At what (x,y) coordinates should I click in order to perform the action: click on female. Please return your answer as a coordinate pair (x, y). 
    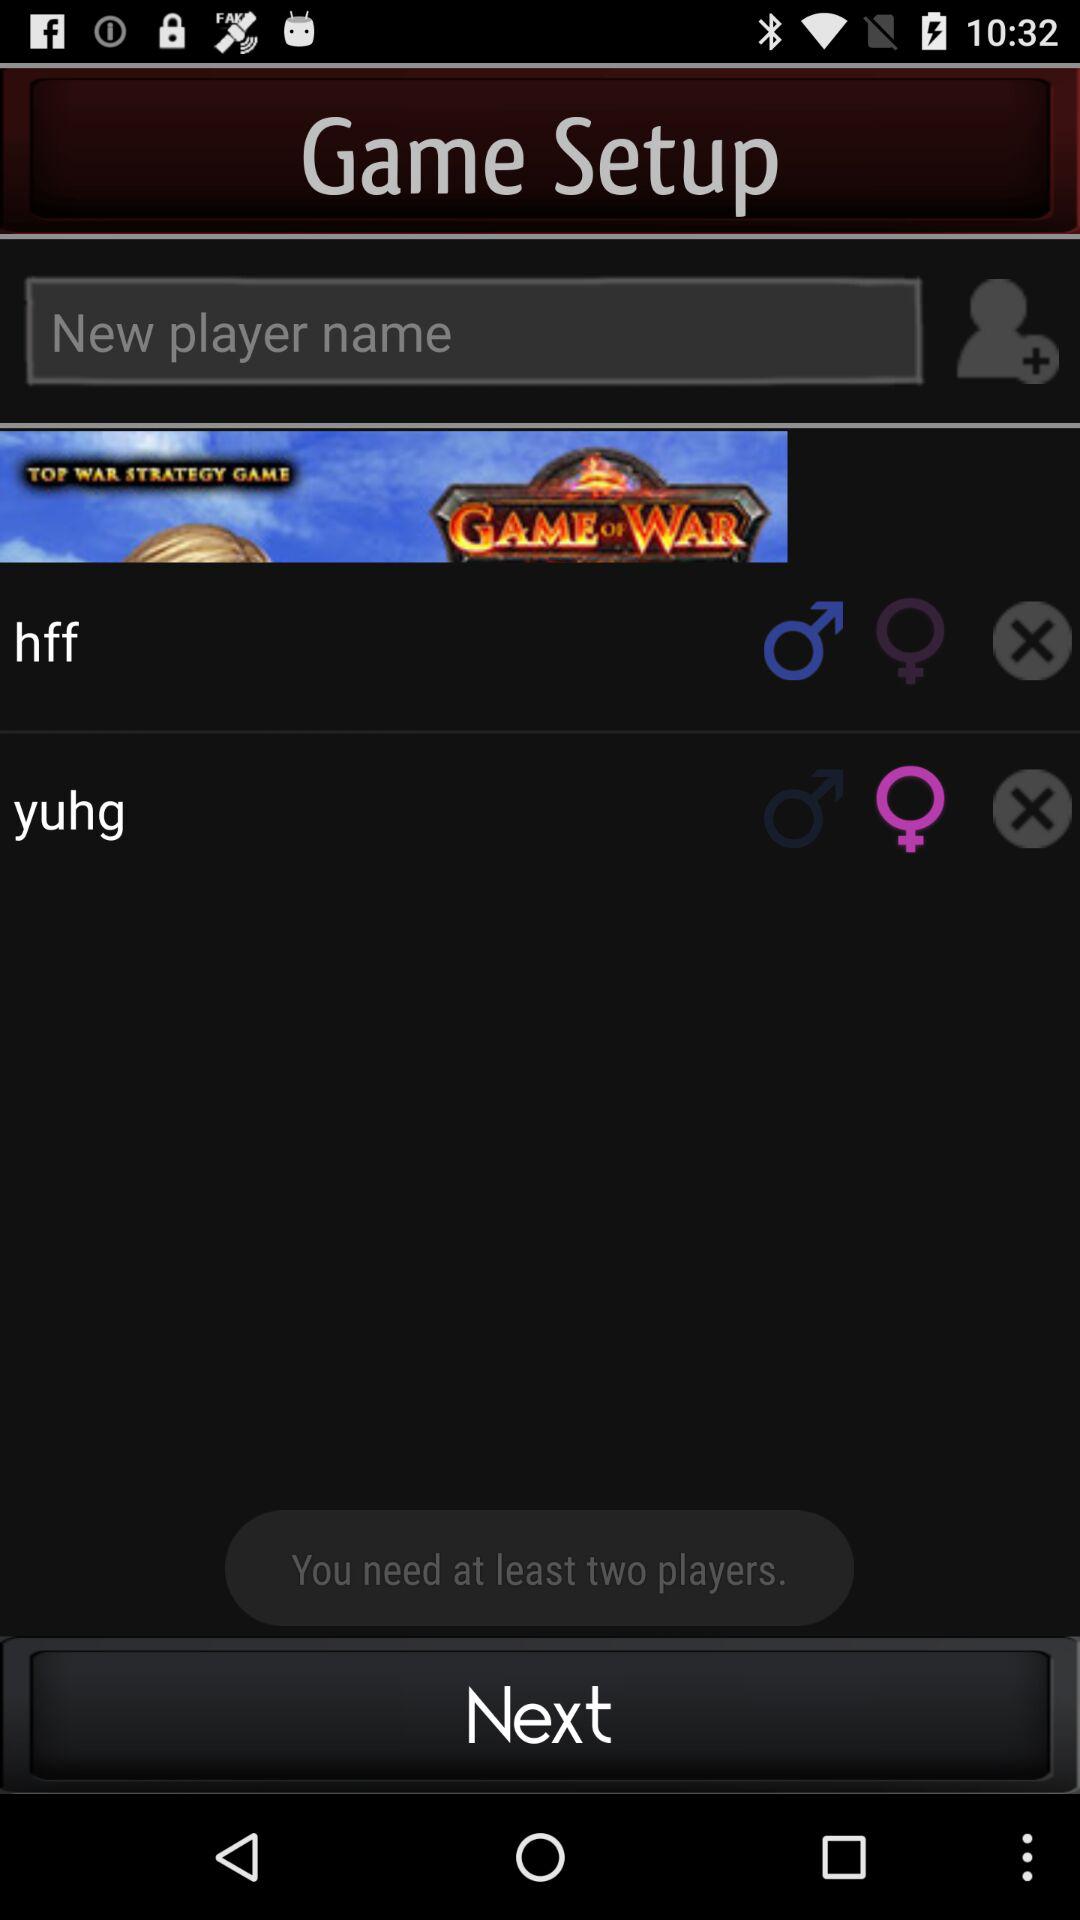
    Looking at the image, I should click on (911, 808).